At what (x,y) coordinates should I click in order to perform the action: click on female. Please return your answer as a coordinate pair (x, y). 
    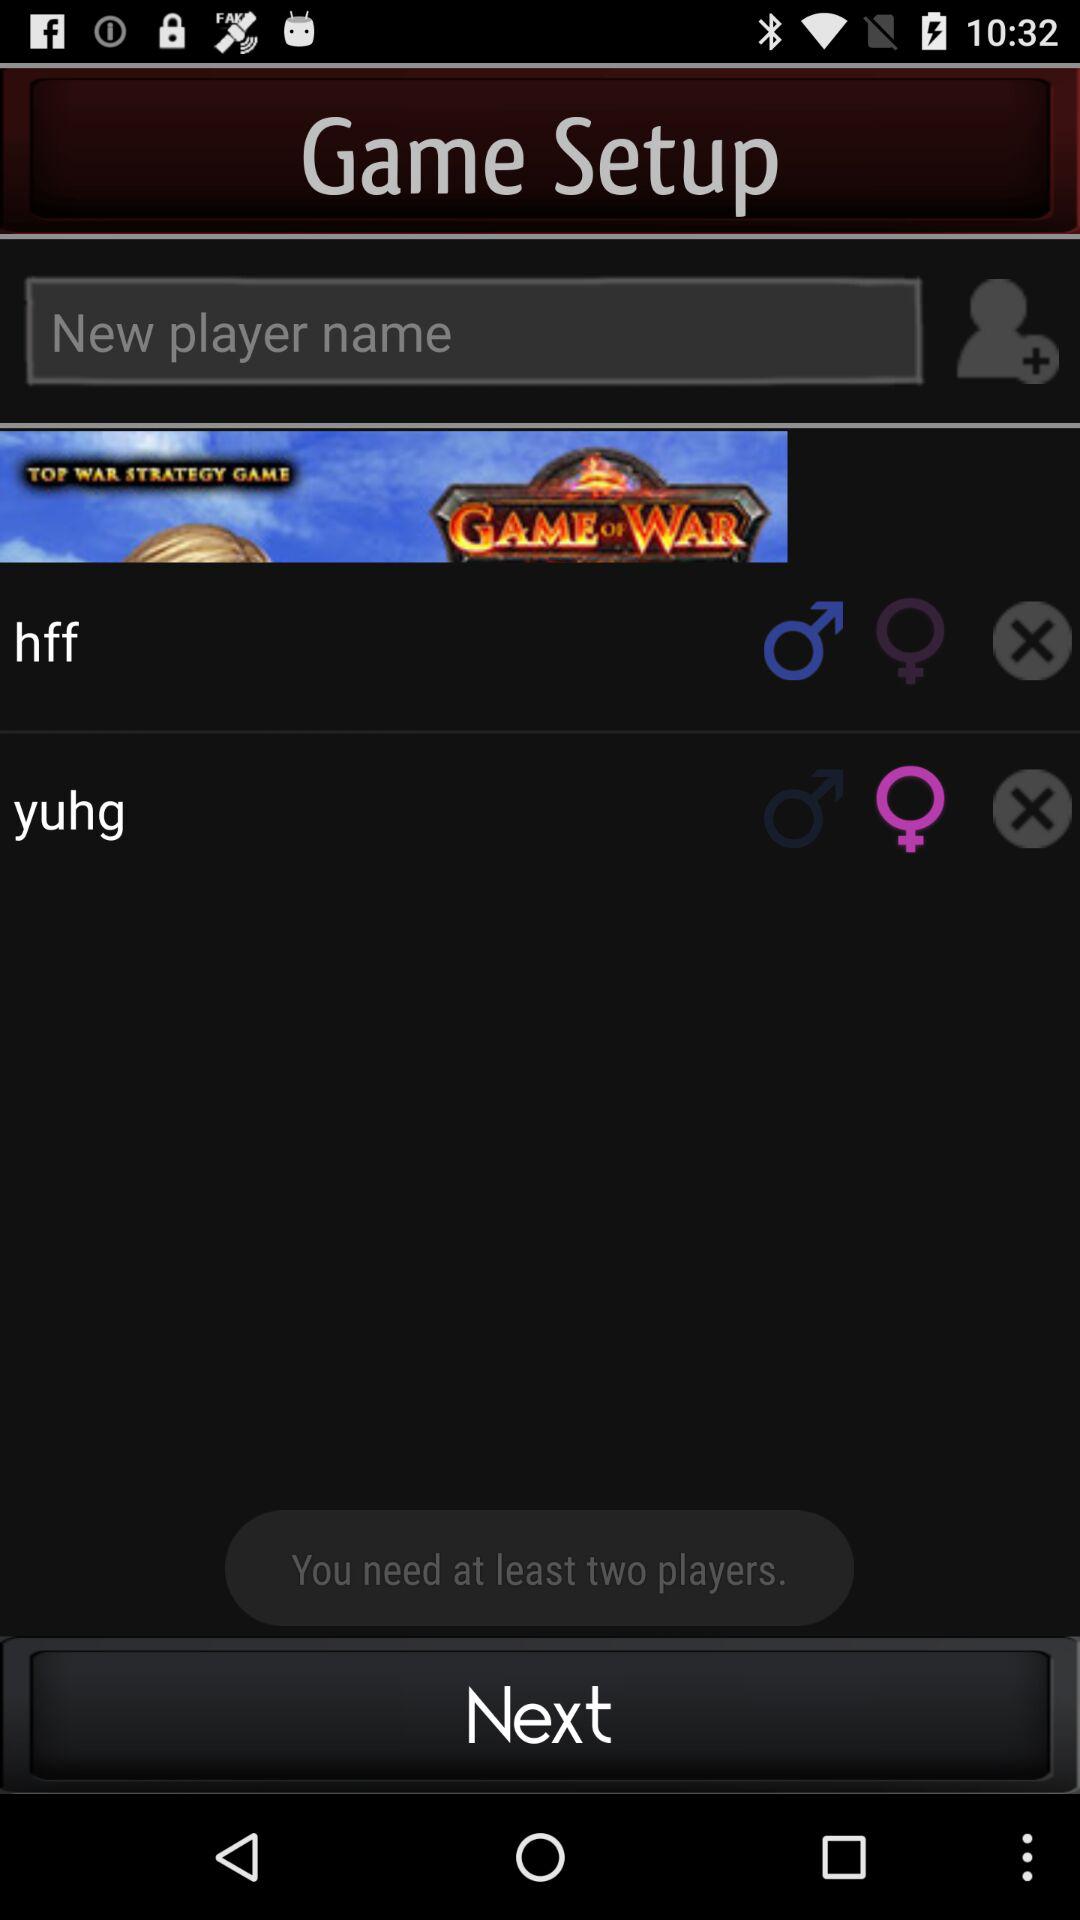
    Looking at the image, I should click on (911, 808).